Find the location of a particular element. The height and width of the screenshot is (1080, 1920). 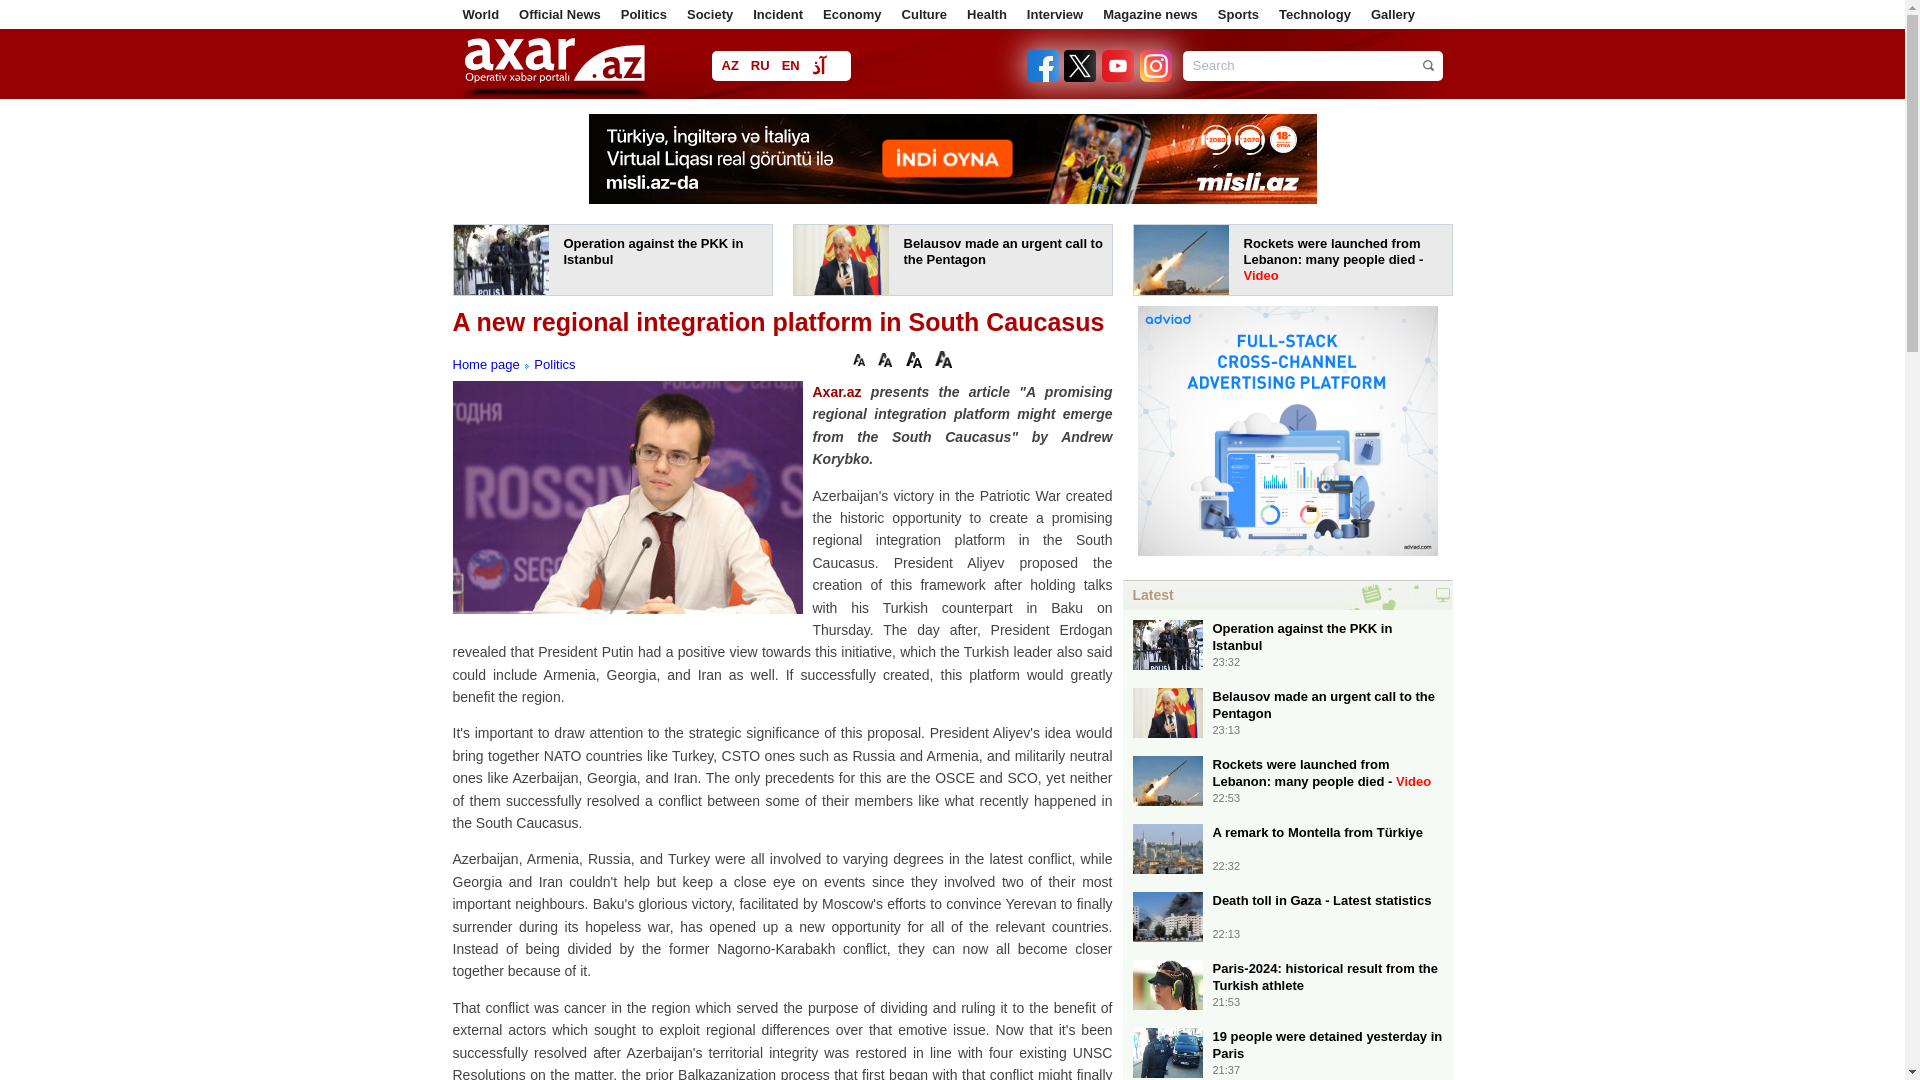

Incident is located at coordinates (777, 14).